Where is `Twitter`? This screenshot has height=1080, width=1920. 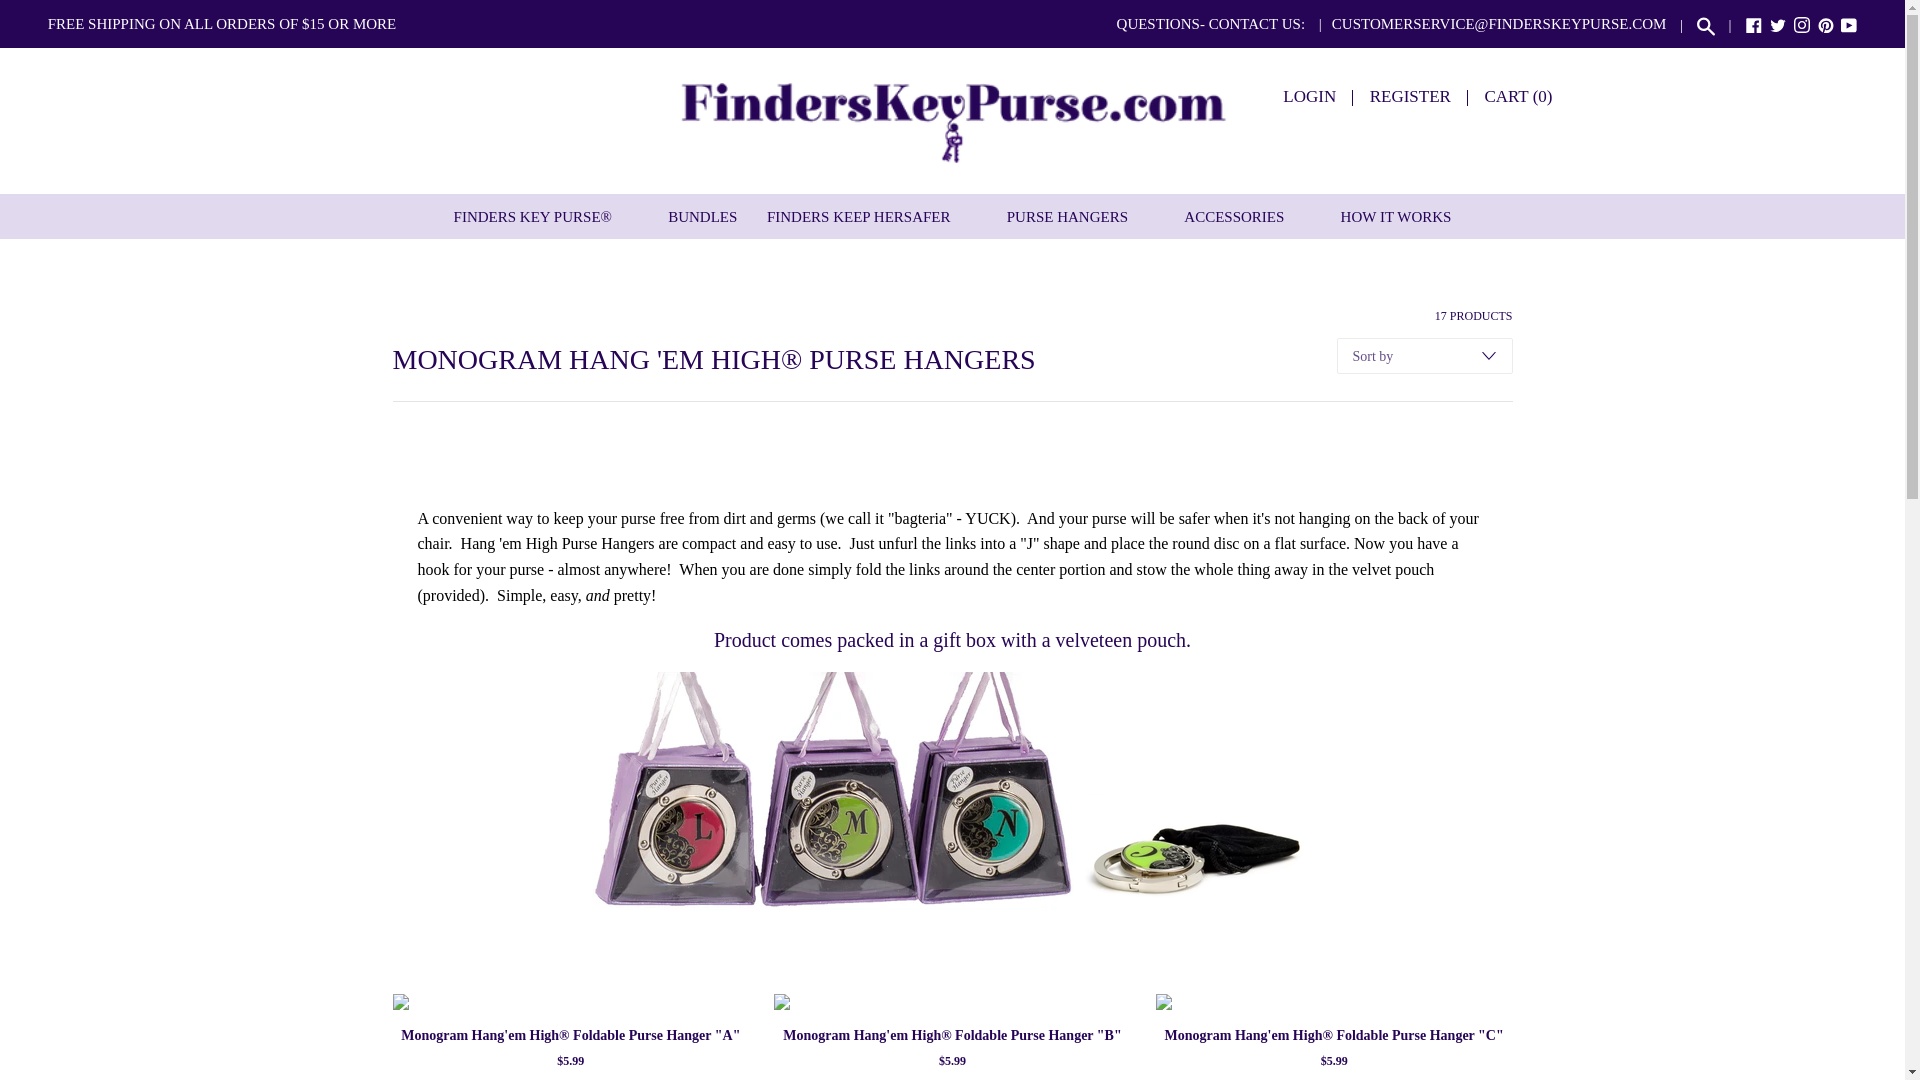
Twitter is located at coordinates (1778, 28).